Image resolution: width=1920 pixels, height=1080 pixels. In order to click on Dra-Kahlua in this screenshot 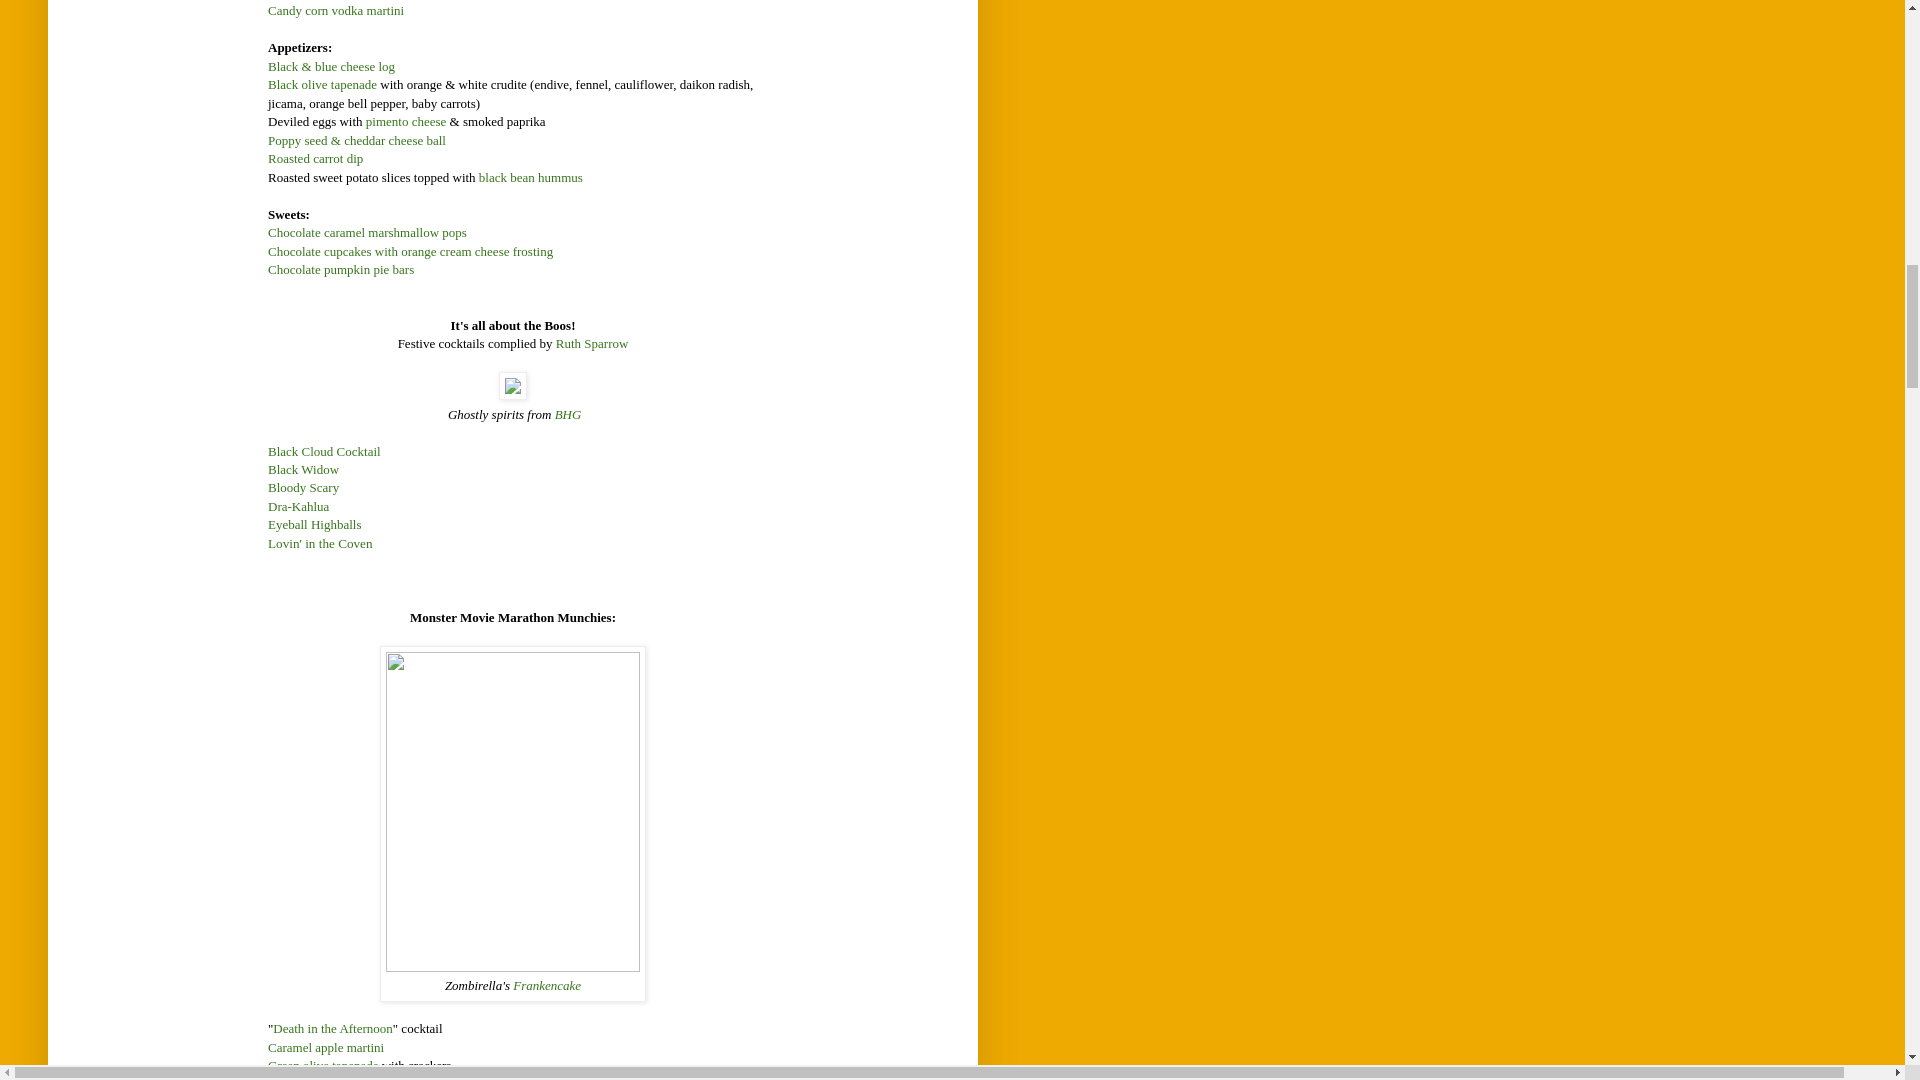, I will do `click(298, 506)`.